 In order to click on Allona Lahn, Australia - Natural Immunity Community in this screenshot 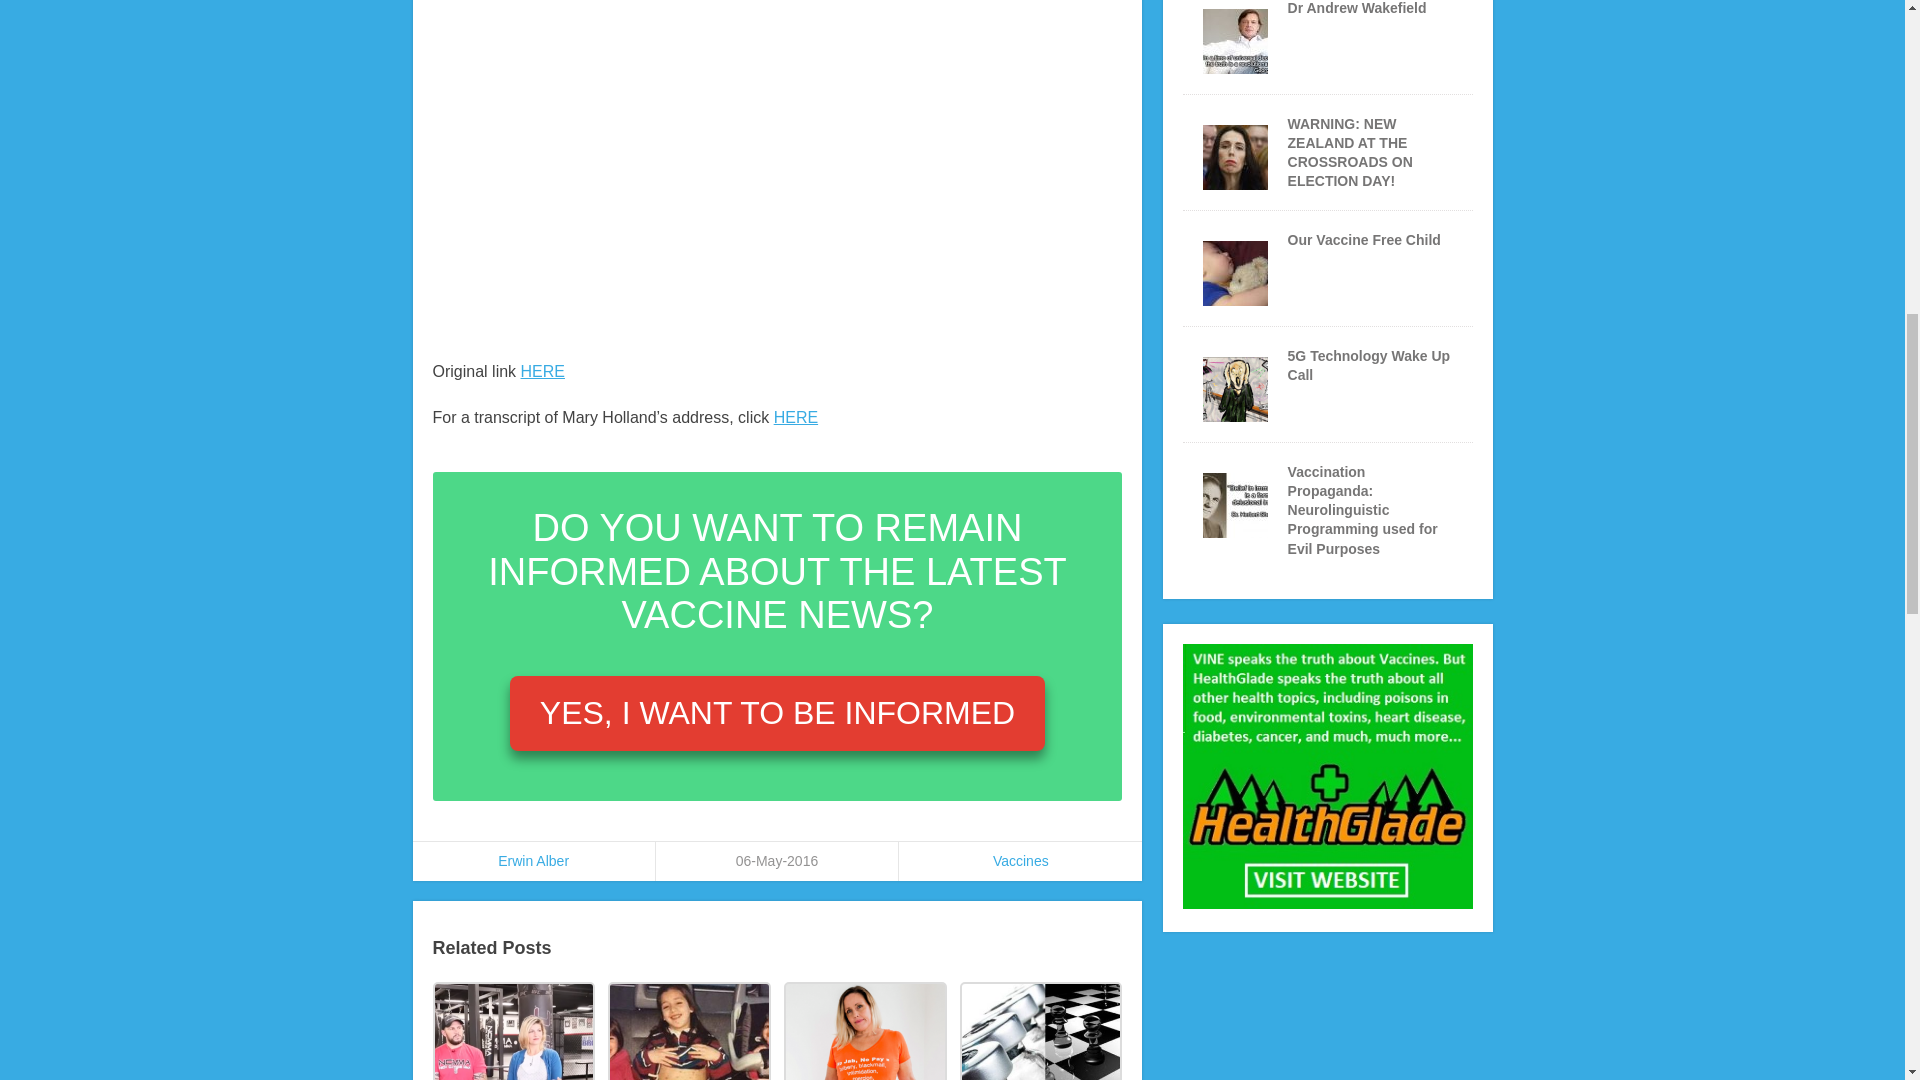, I will do `click(864, 1030)`.